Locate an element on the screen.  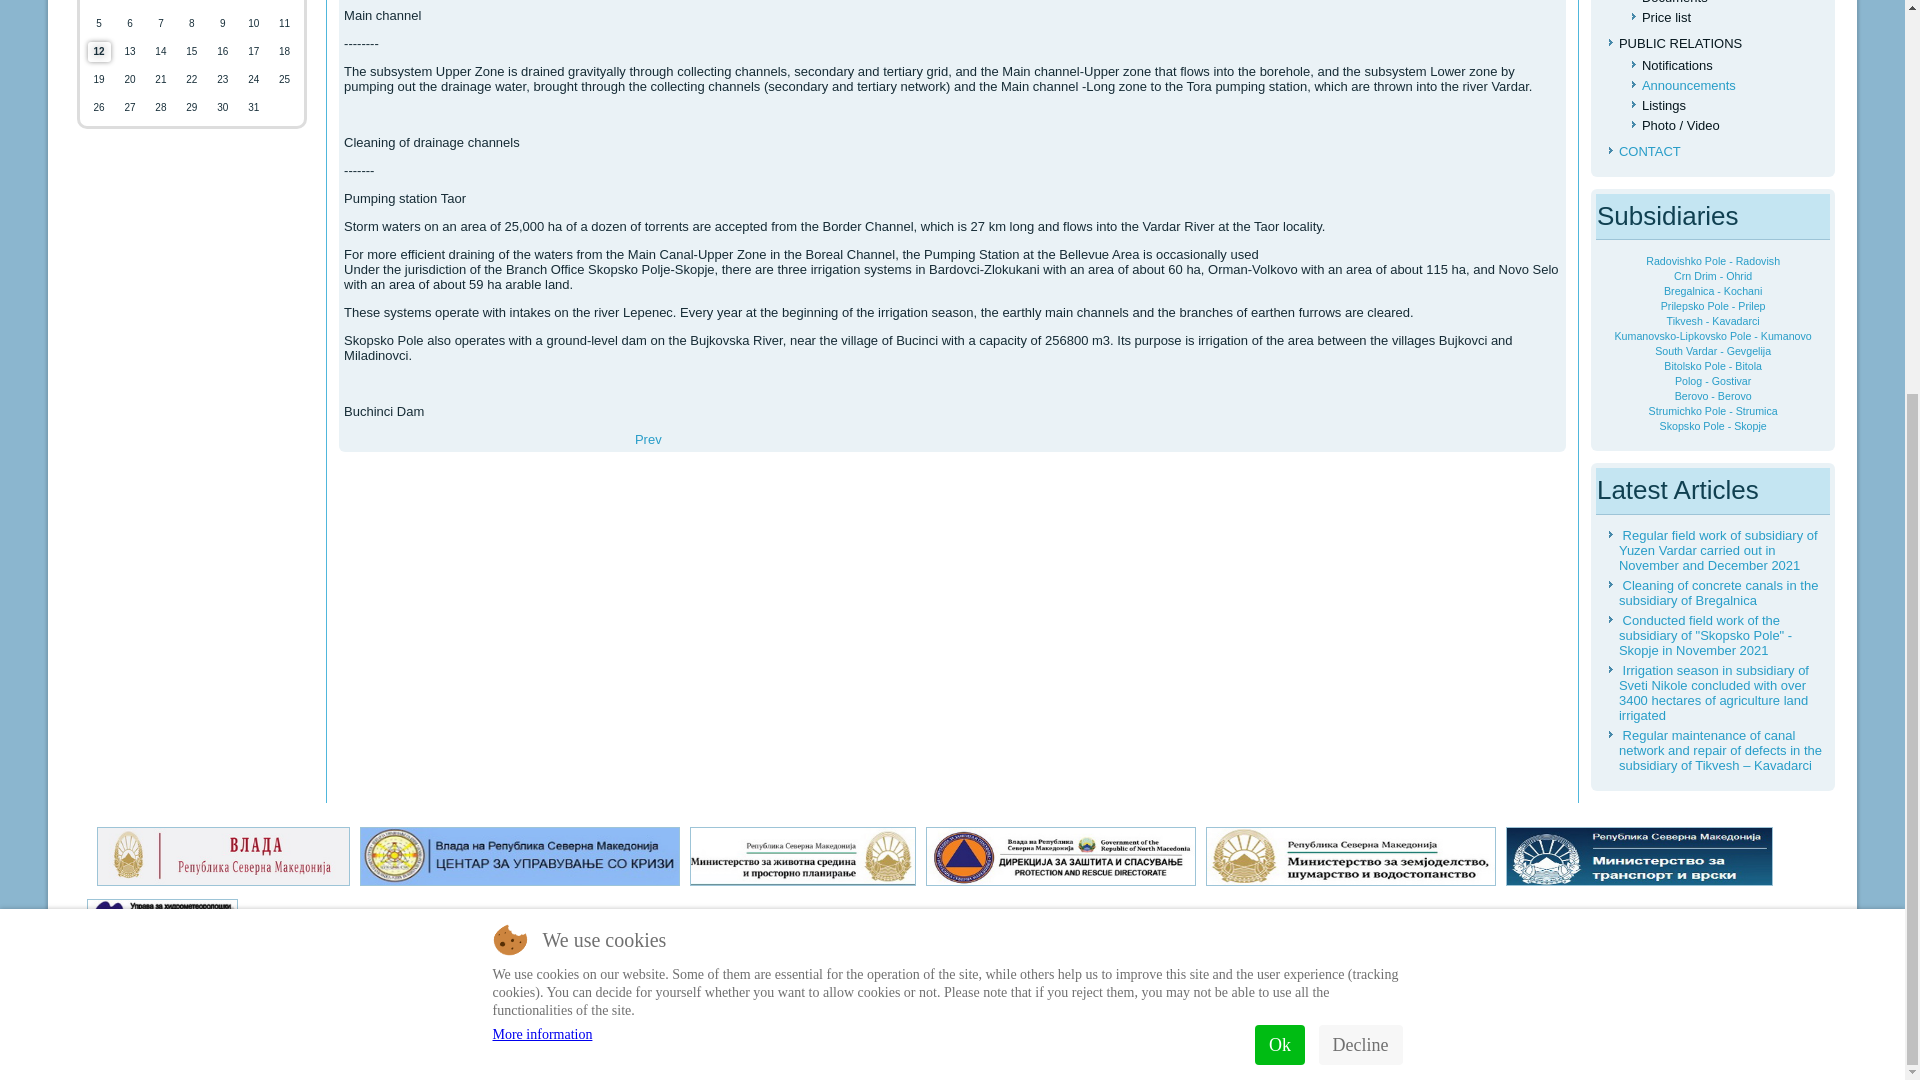
CONTACT is located at coordinates (1650, 150).